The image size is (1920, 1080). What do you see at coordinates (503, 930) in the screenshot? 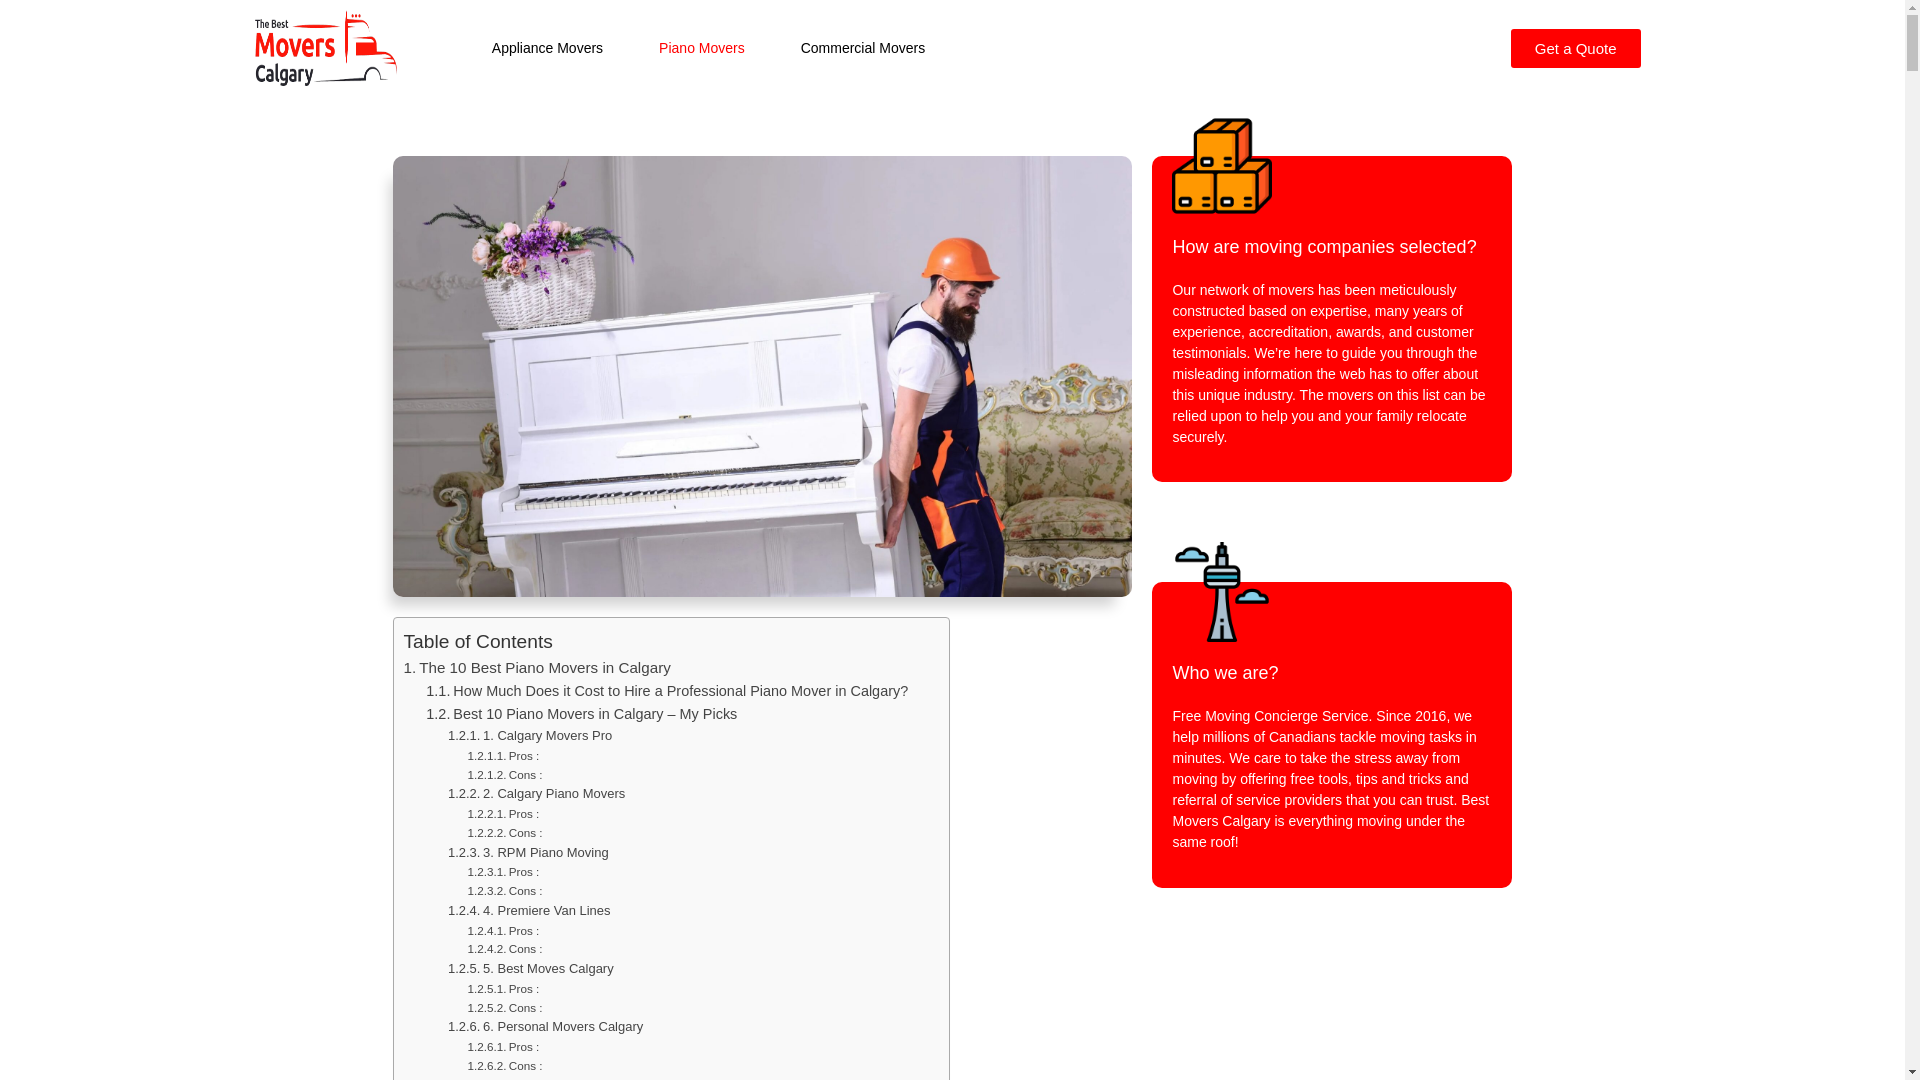
I see `Pros :` at bounding box center [503, 930].